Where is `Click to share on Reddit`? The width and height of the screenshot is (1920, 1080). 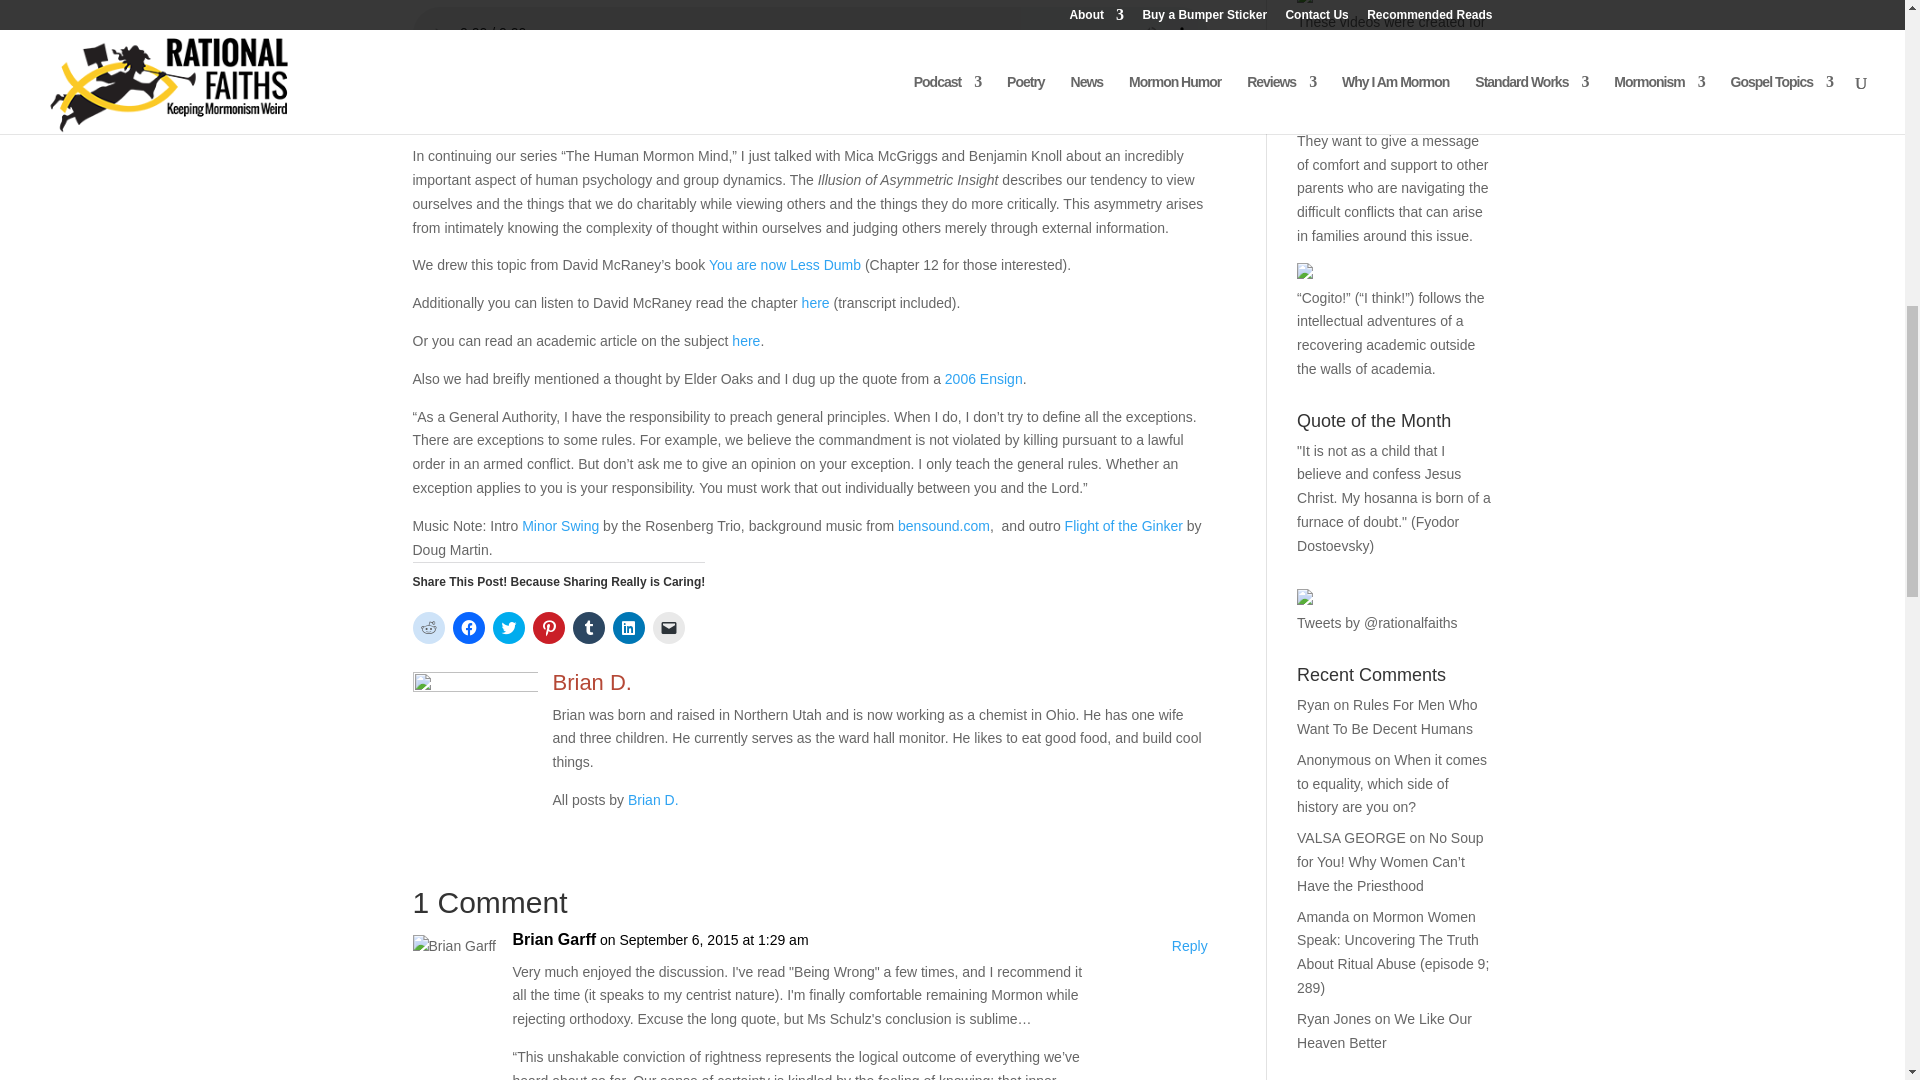
Click to share on Reddit is located at coordinates (428, 628).